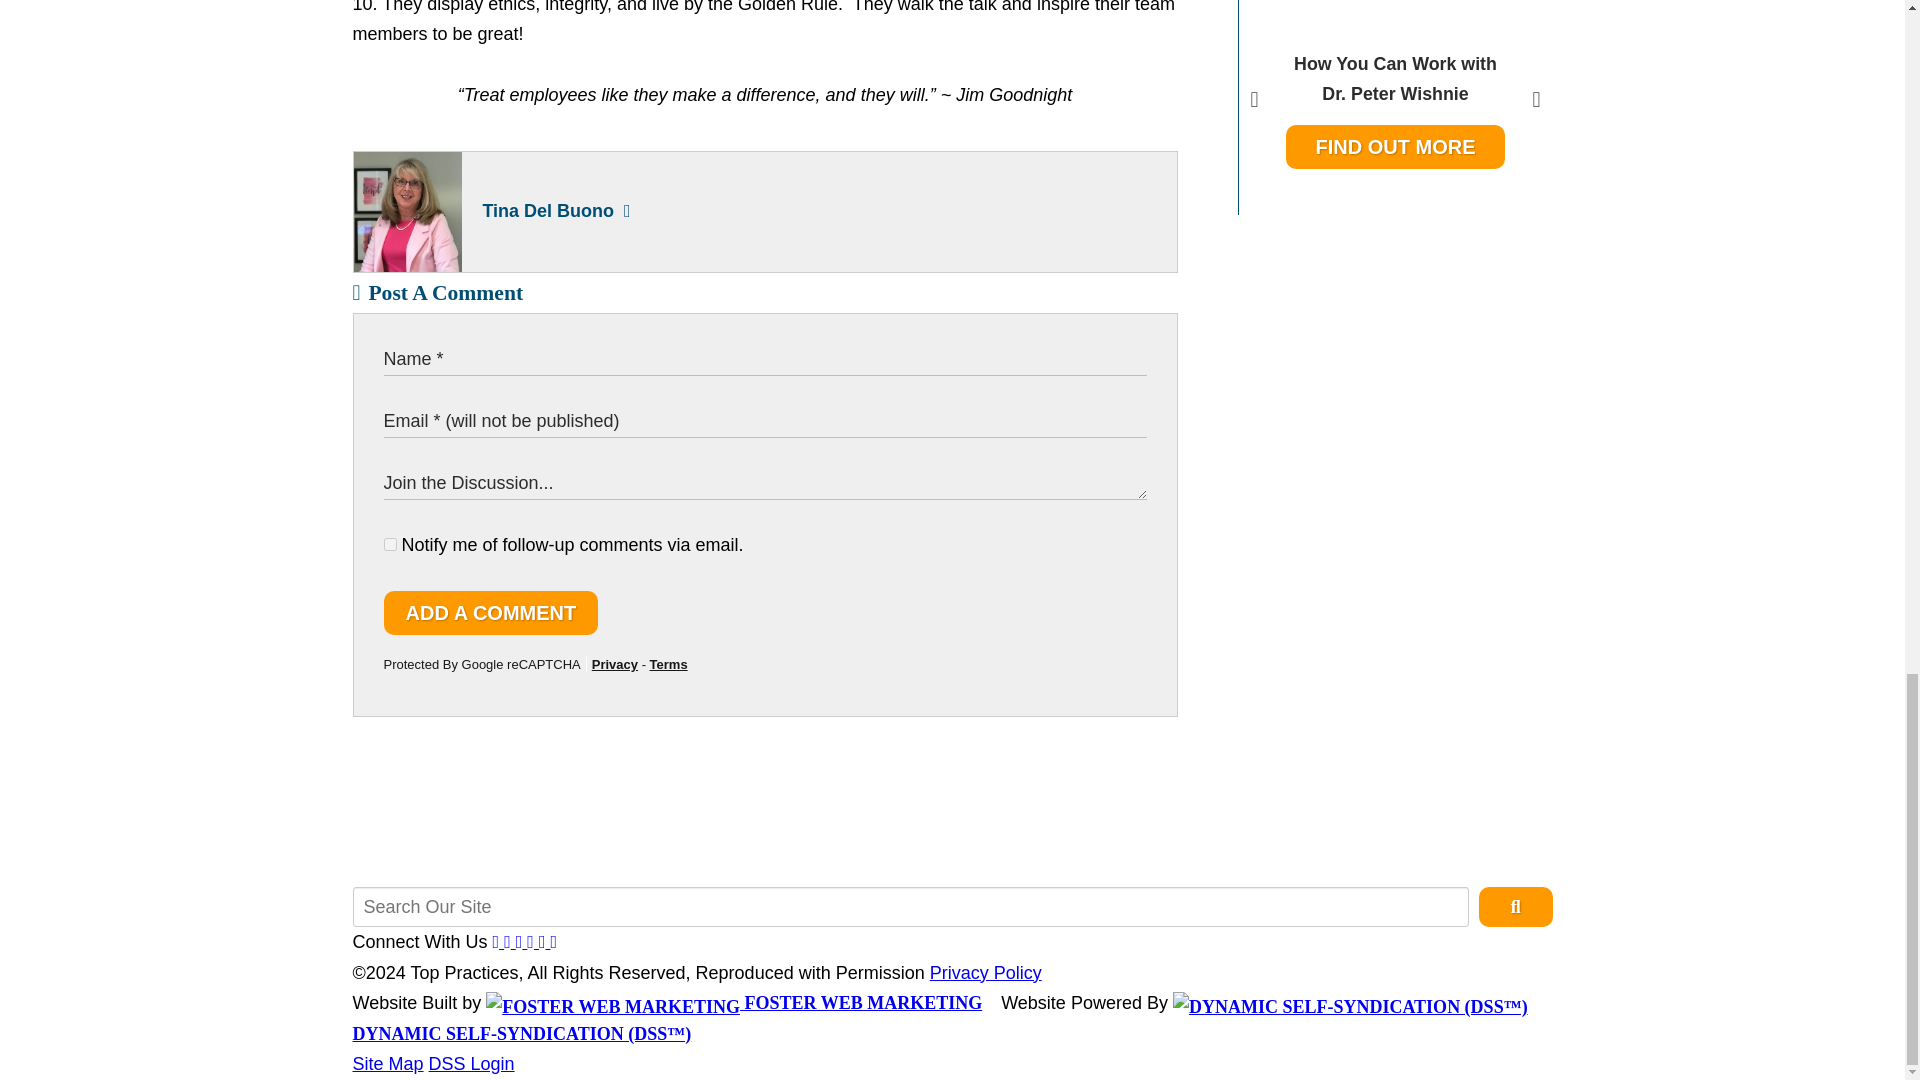 This screenshot has width=1920, height=1080. I want to click on Search, so click(1396, 107).